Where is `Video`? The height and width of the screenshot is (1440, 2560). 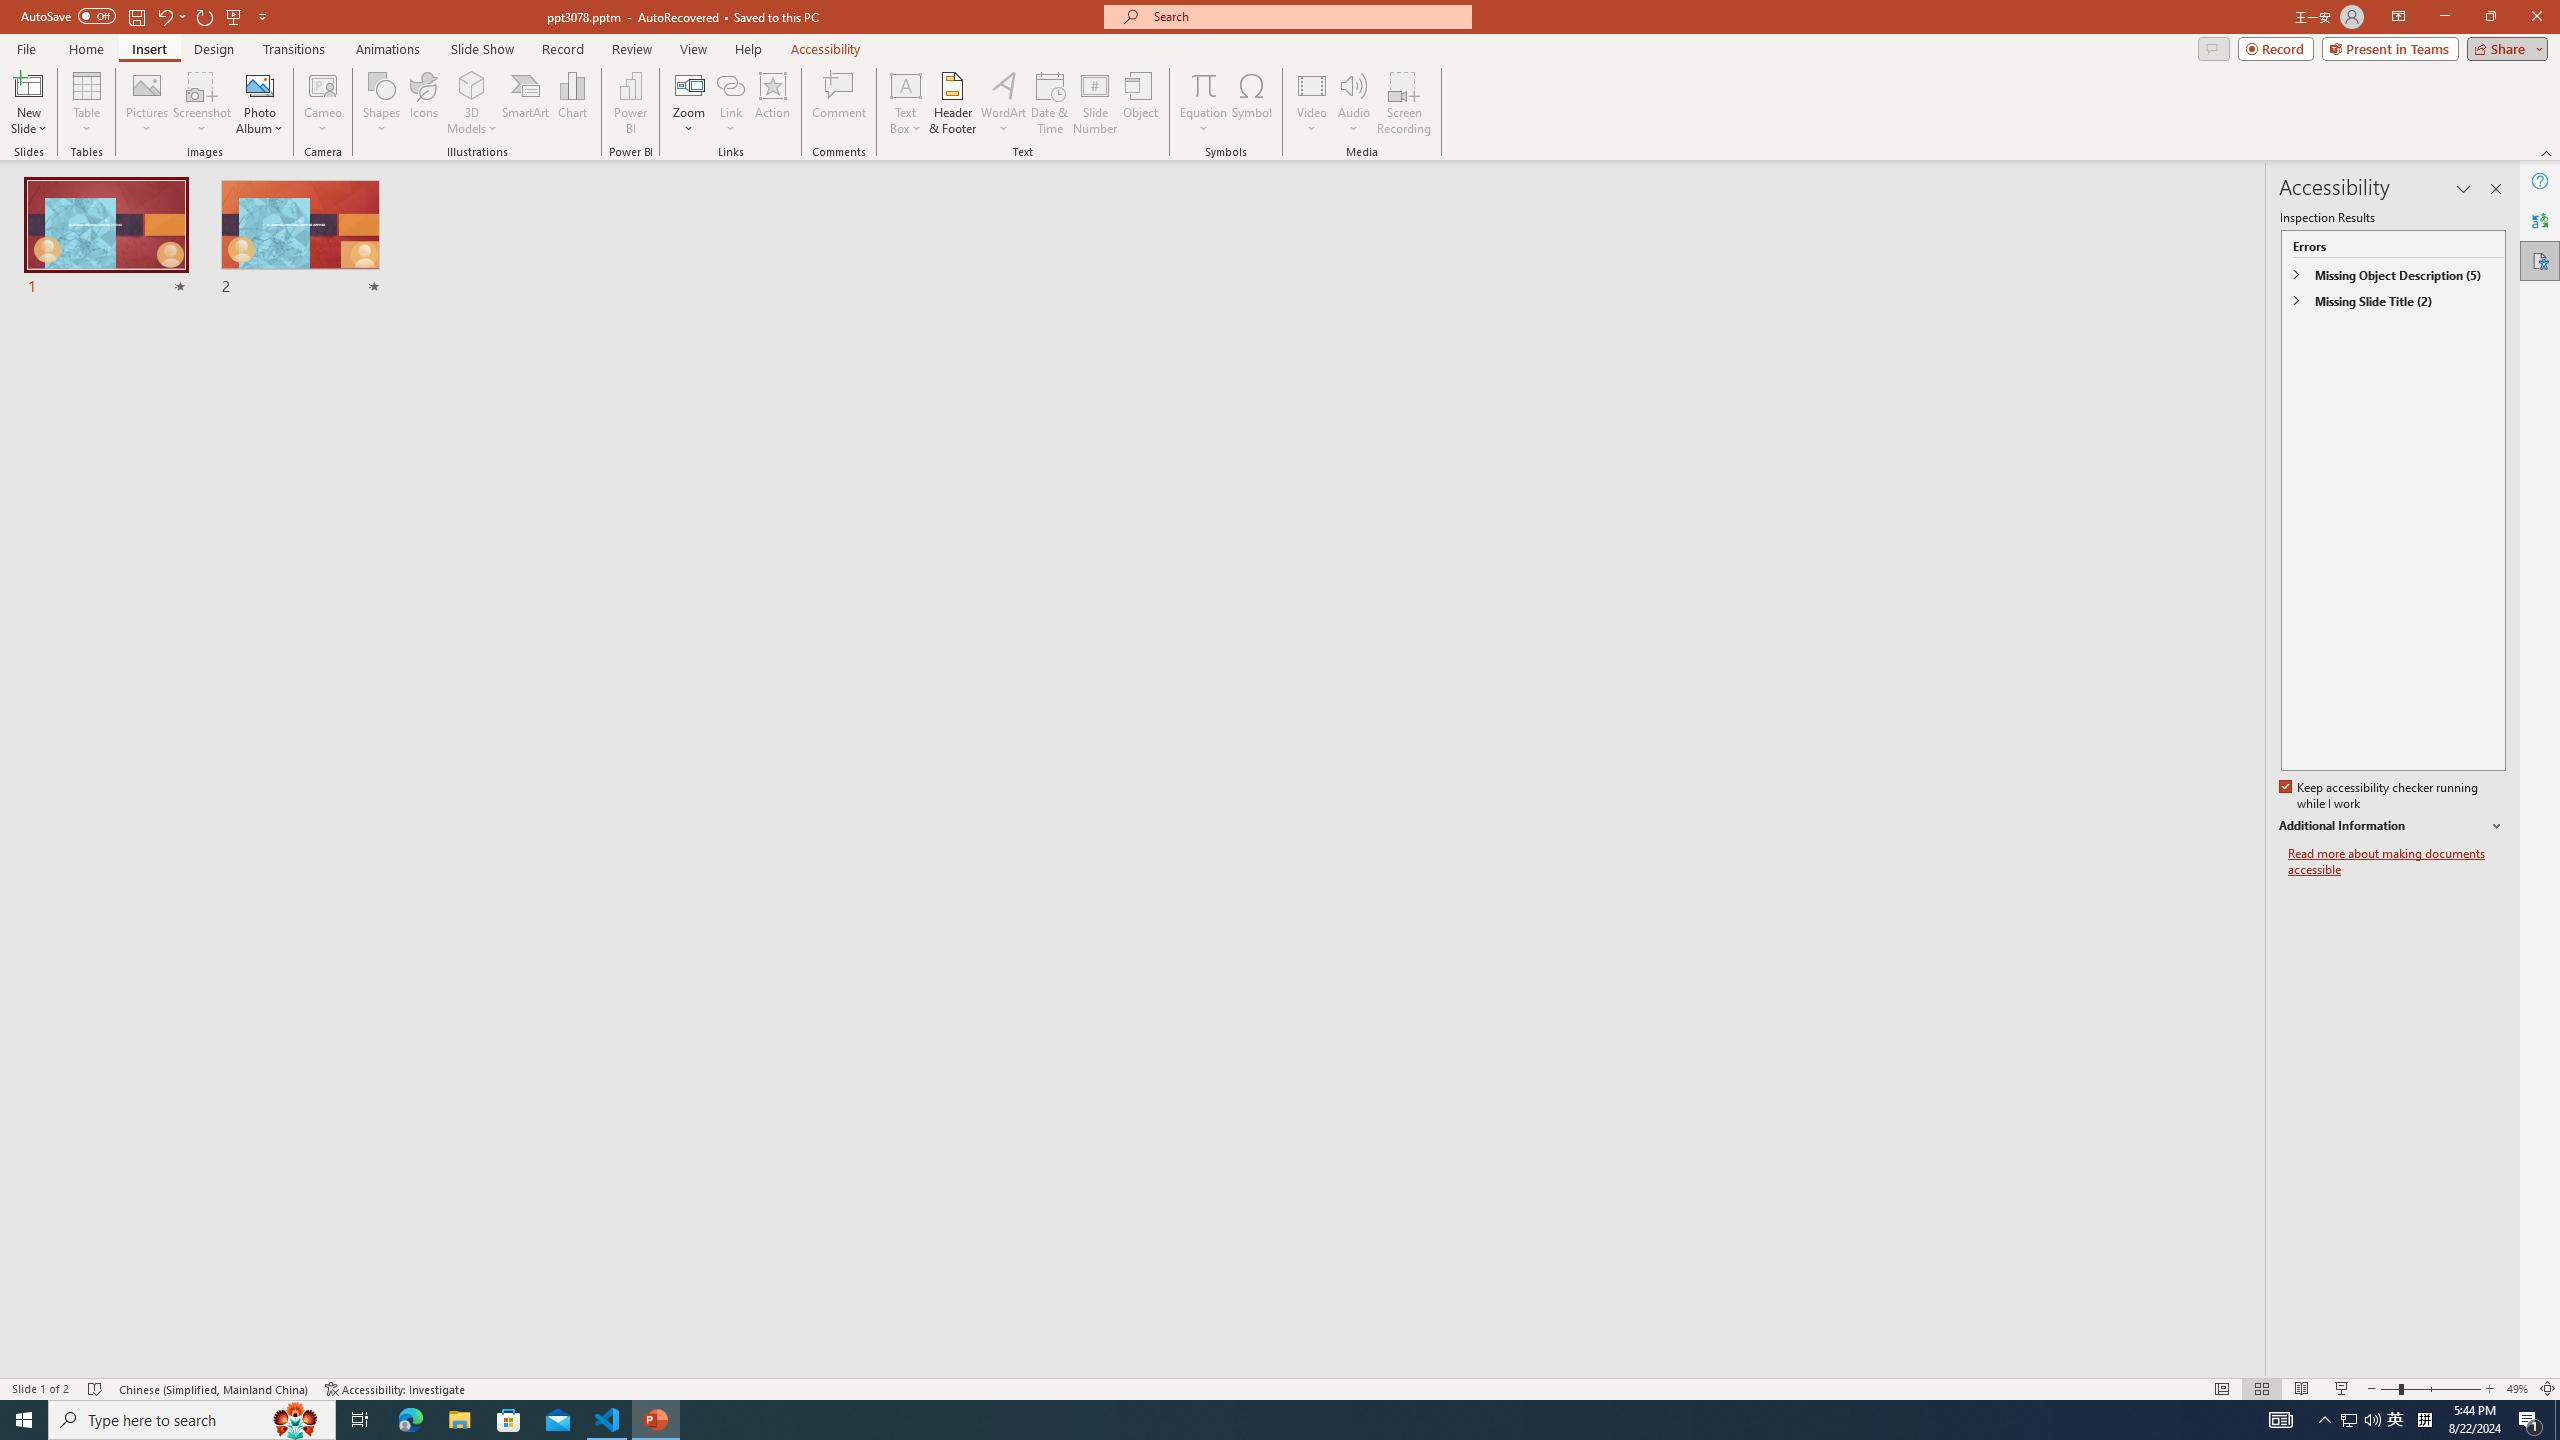
Video is located at coordinates (1312, 103).